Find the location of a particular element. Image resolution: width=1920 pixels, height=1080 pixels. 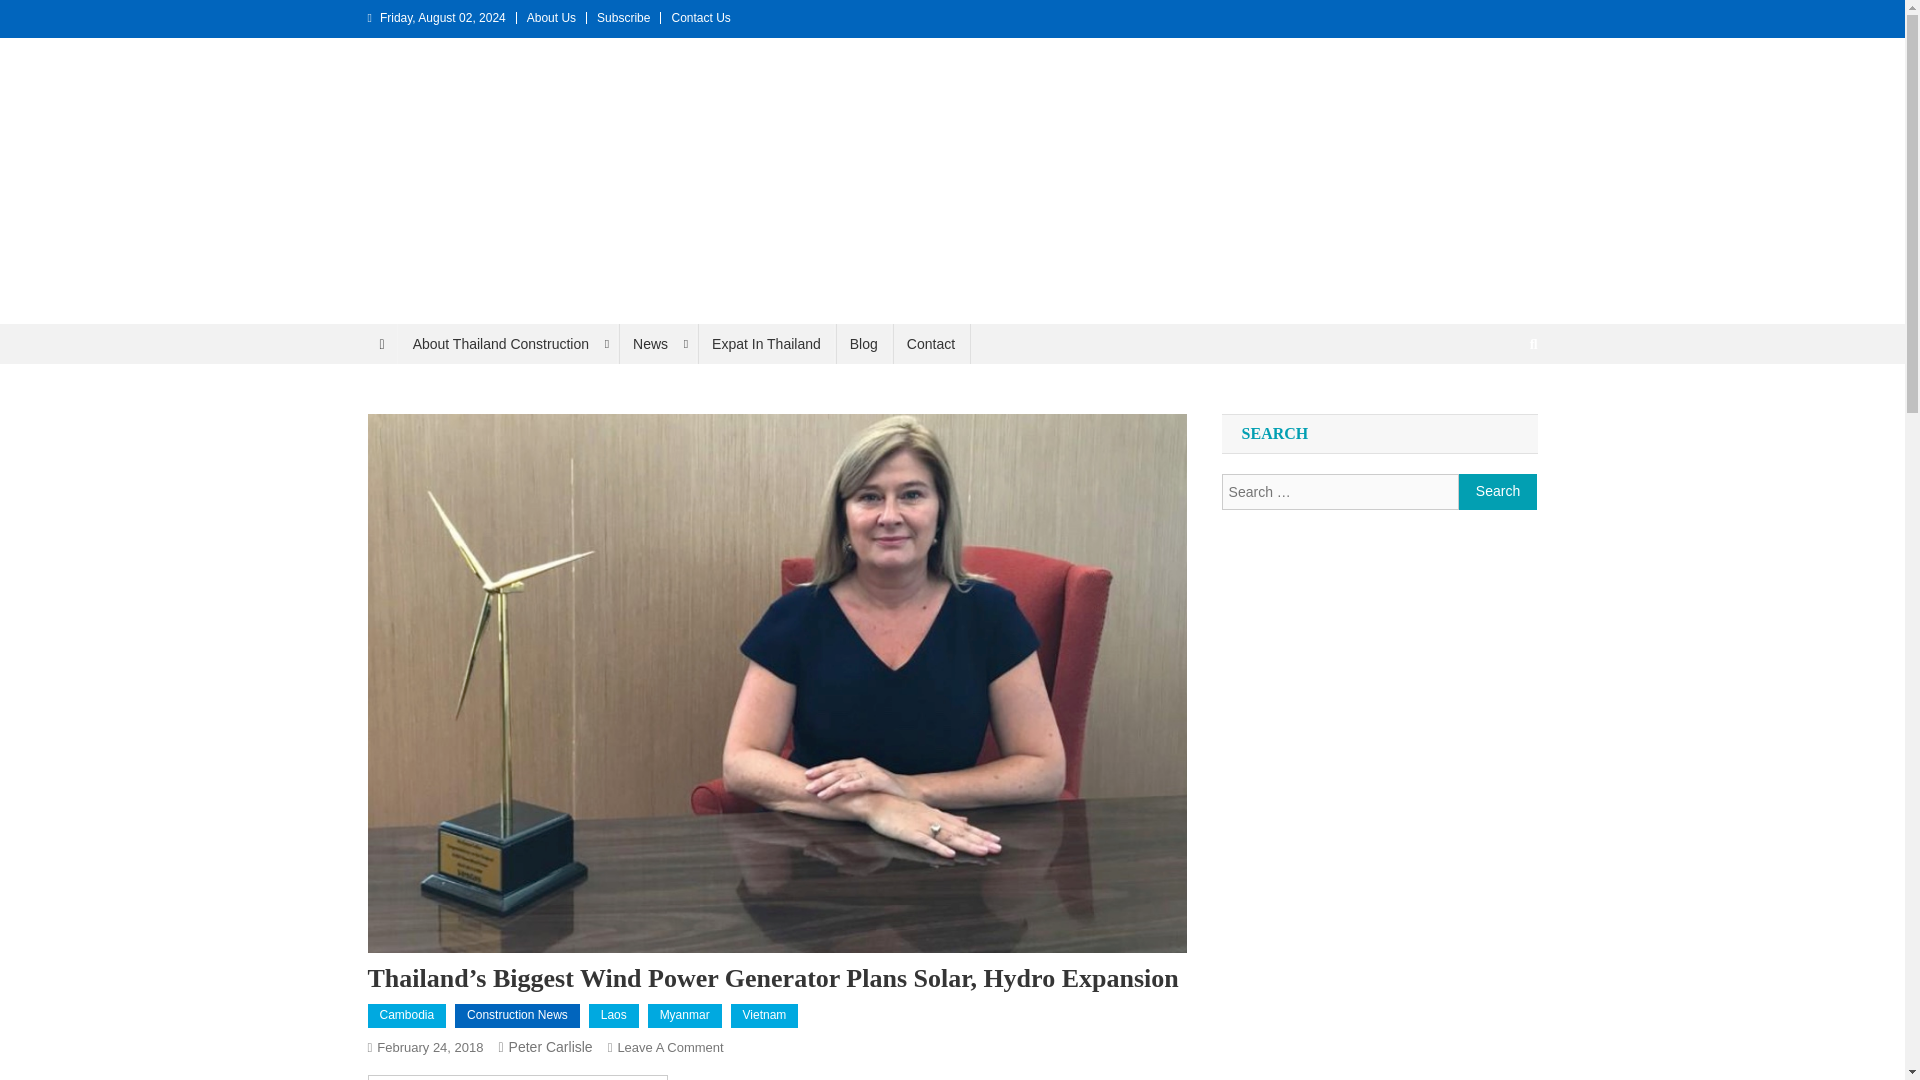

News is located at coordinates (657, 344).